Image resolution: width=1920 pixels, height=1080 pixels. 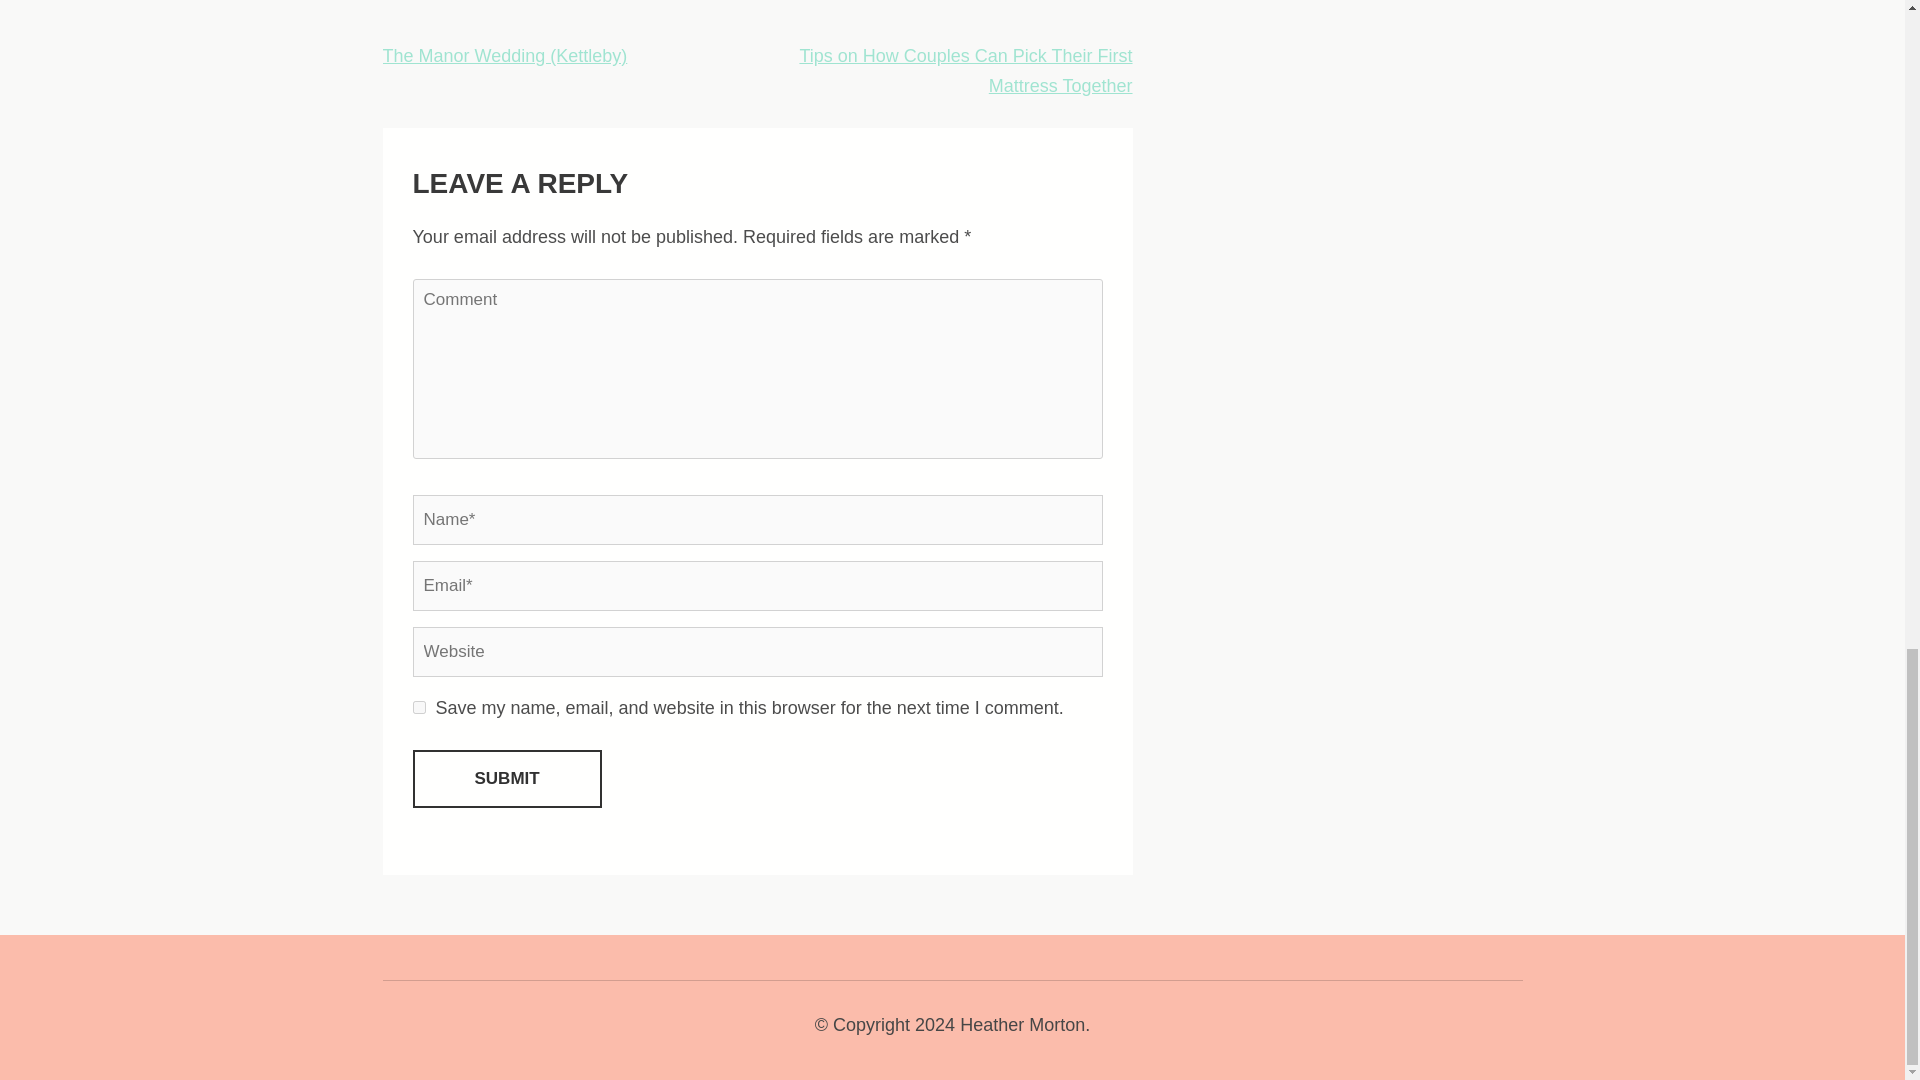 What do you see at coordinates (965, 71) in the screenshot?
I see `Tips on How Couples Can Pick Their First Mattress Together` at bounding box center [965, 71].